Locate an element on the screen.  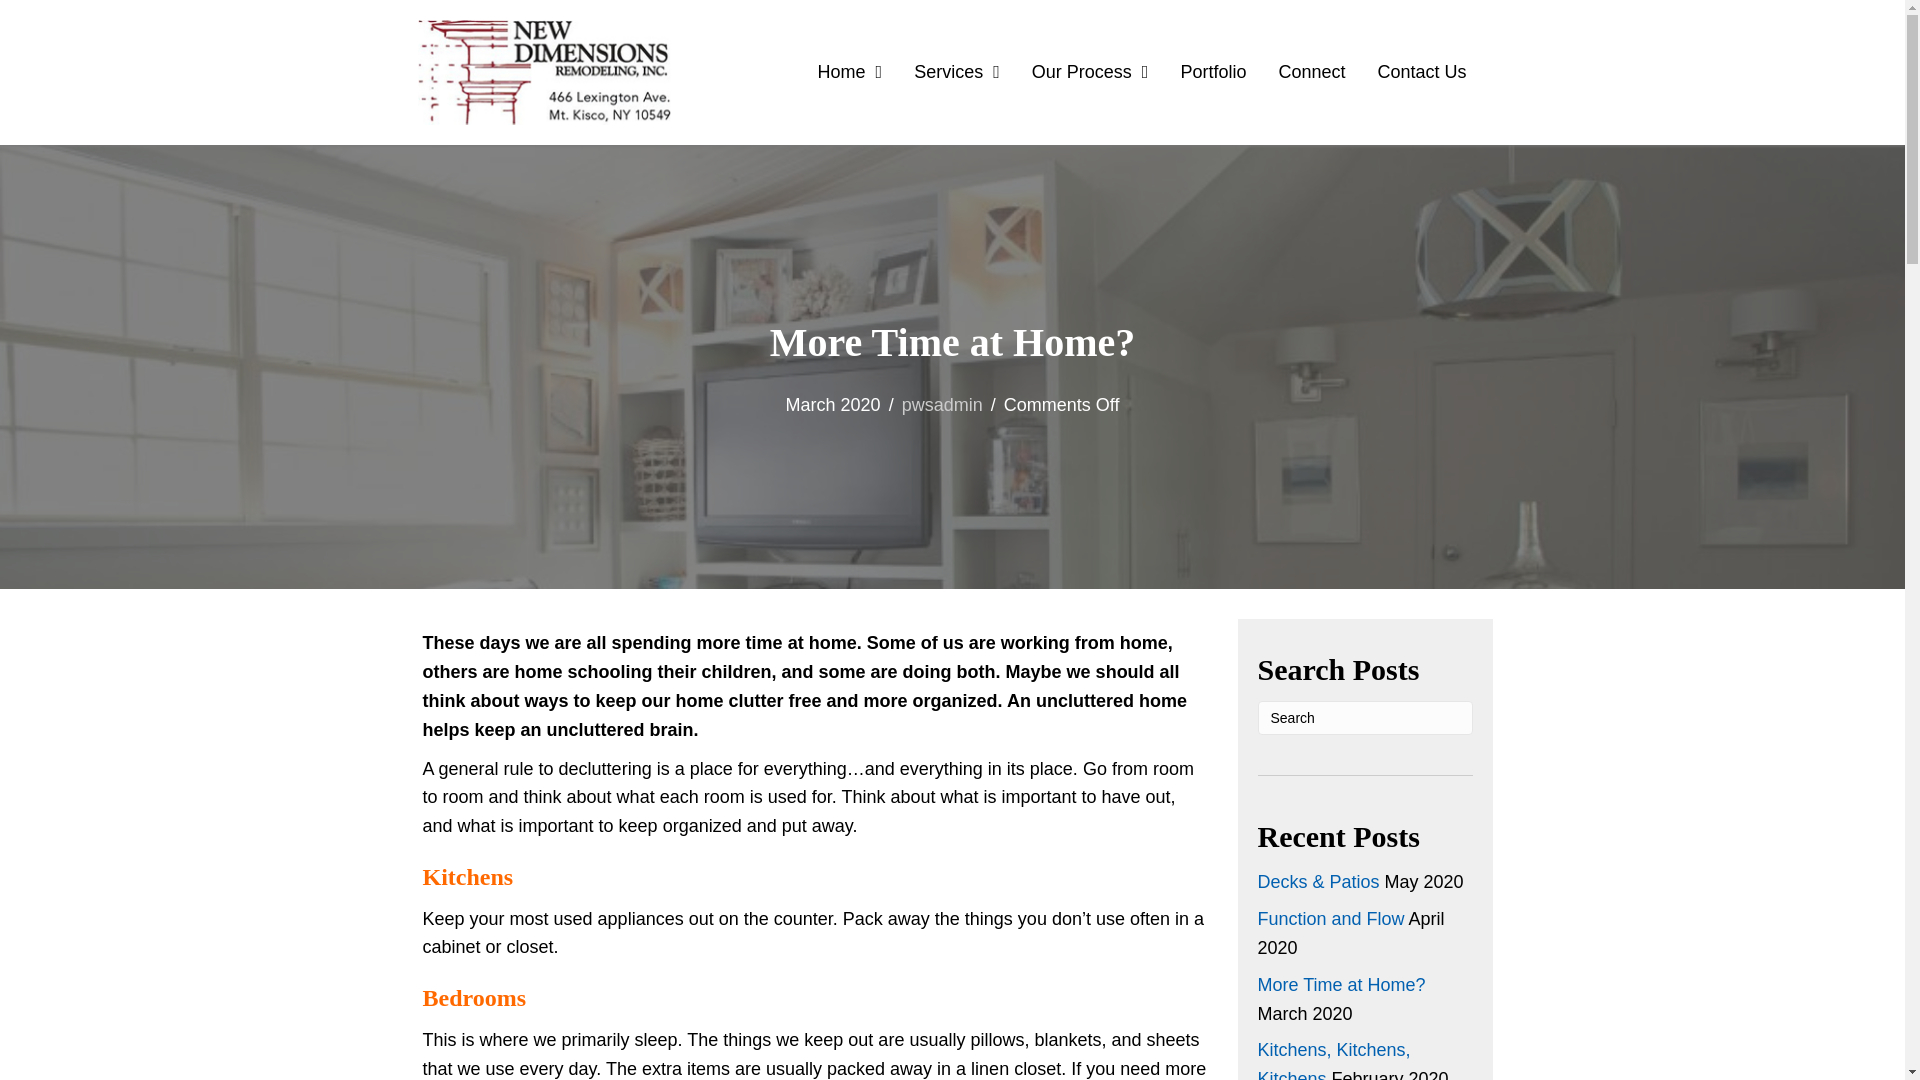
Connect is located at coordinates (1311, 71).